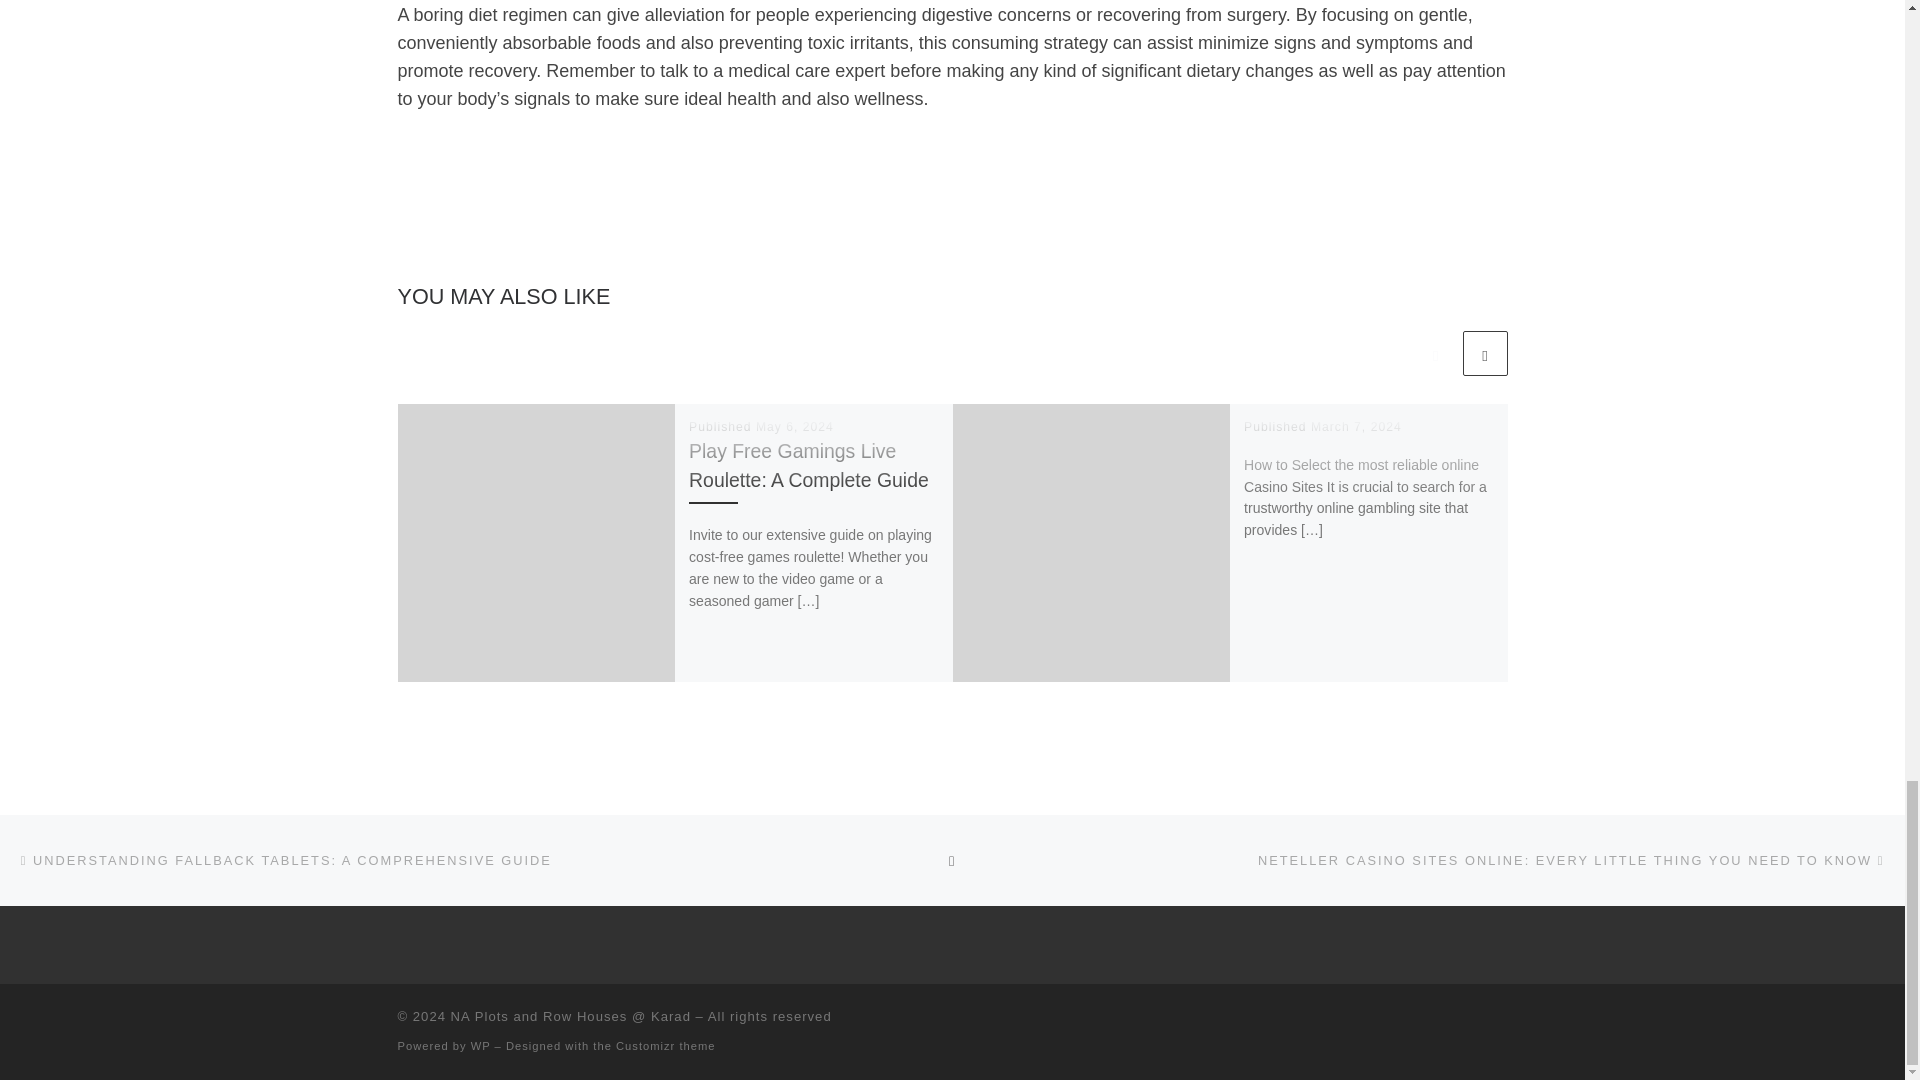 The width and height of the screenshot is (1920, 1080). I want to click on Next related articles, so click(1484, 352).